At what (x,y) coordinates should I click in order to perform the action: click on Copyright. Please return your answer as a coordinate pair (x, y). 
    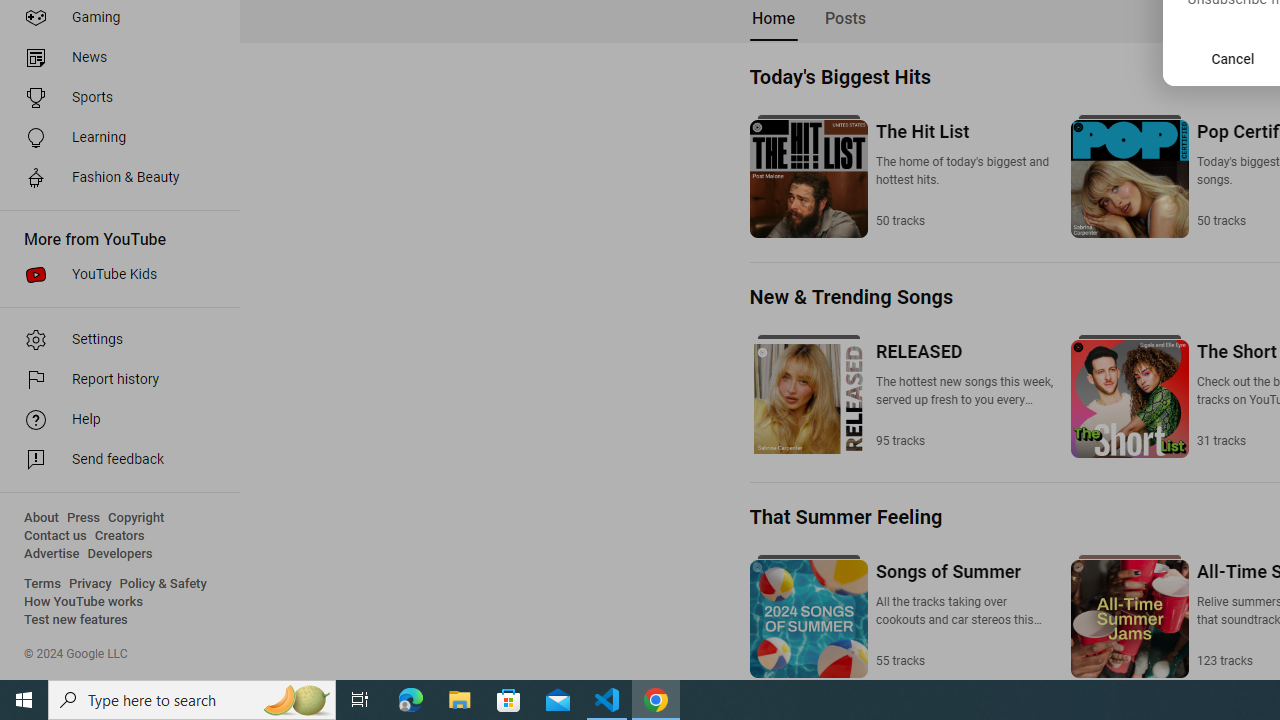
    Looking at the image, I should click on (136, 518).